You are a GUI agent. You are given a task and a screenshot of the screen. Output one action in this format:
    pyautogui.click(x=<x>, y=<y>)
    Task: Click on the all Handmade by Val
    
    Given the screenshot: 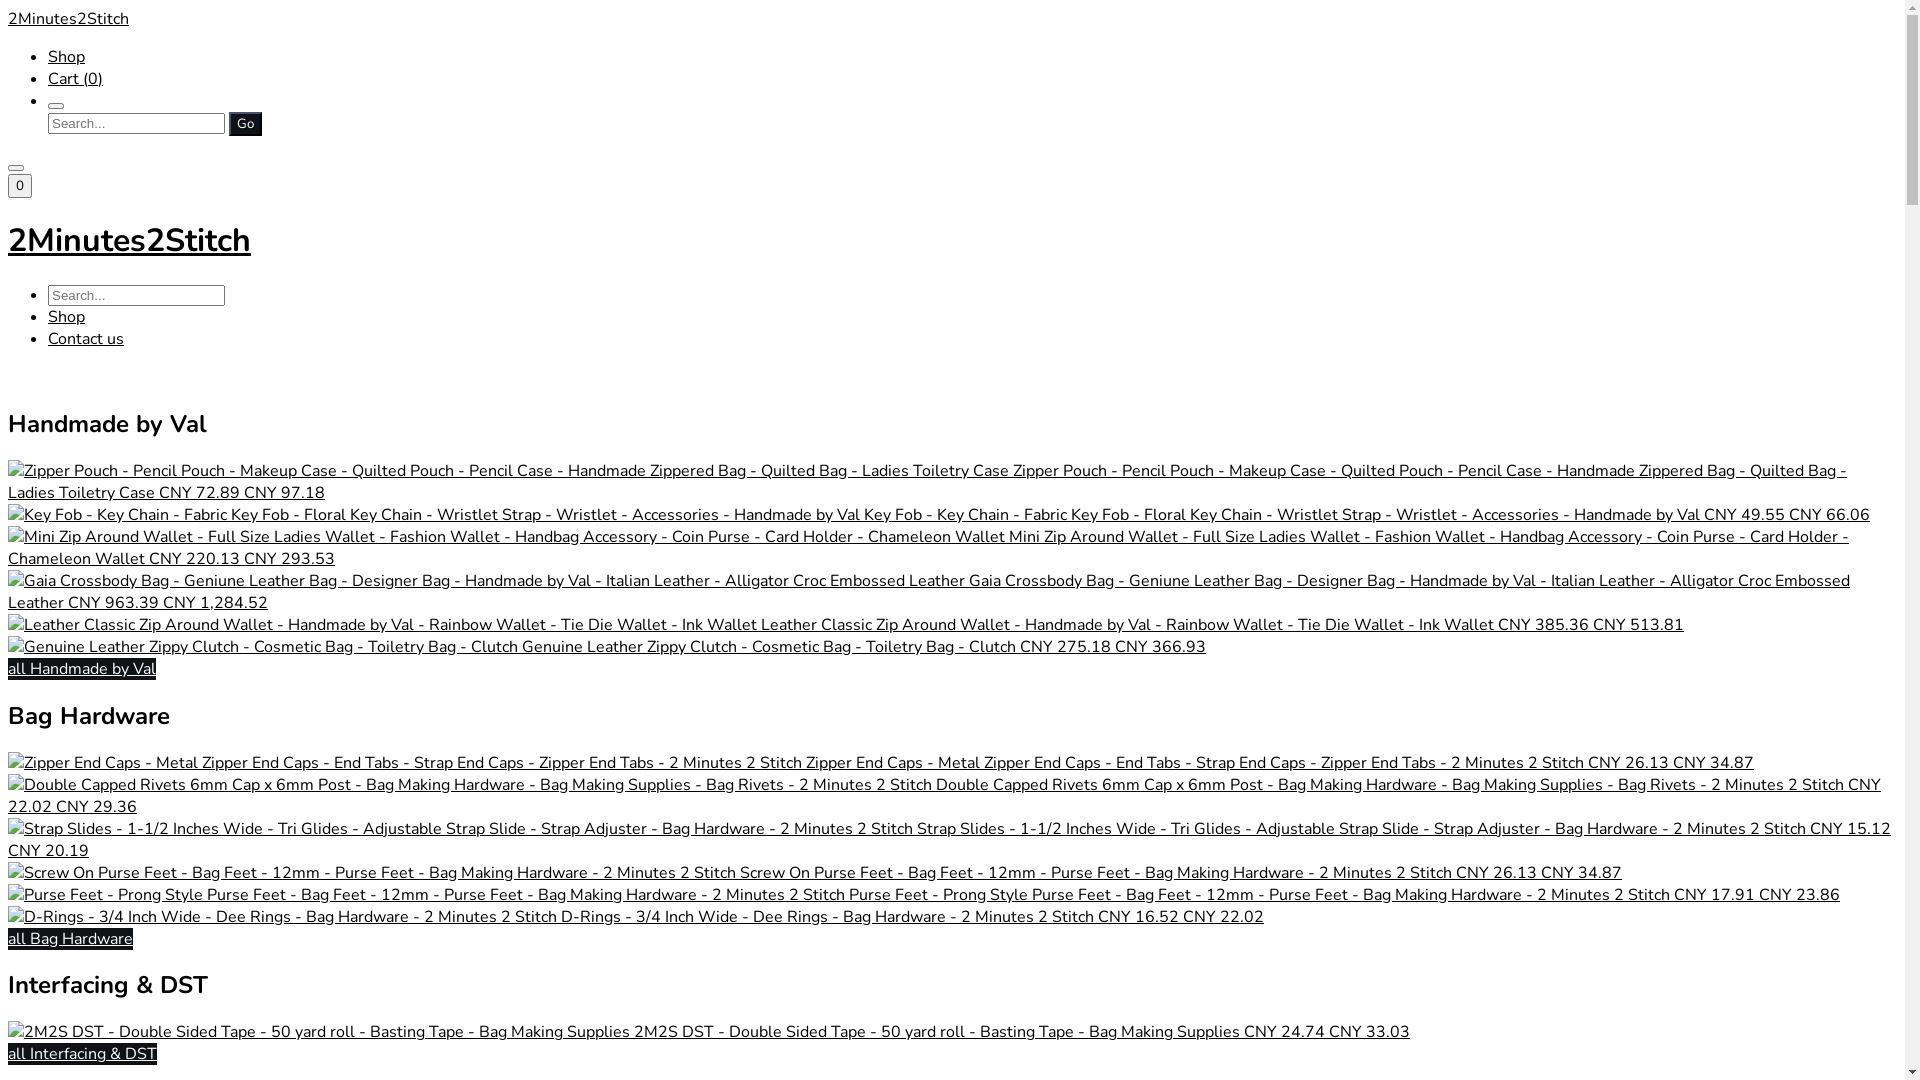 What is the action you would take?
    pyautogui.click(x=82, y=669)
    